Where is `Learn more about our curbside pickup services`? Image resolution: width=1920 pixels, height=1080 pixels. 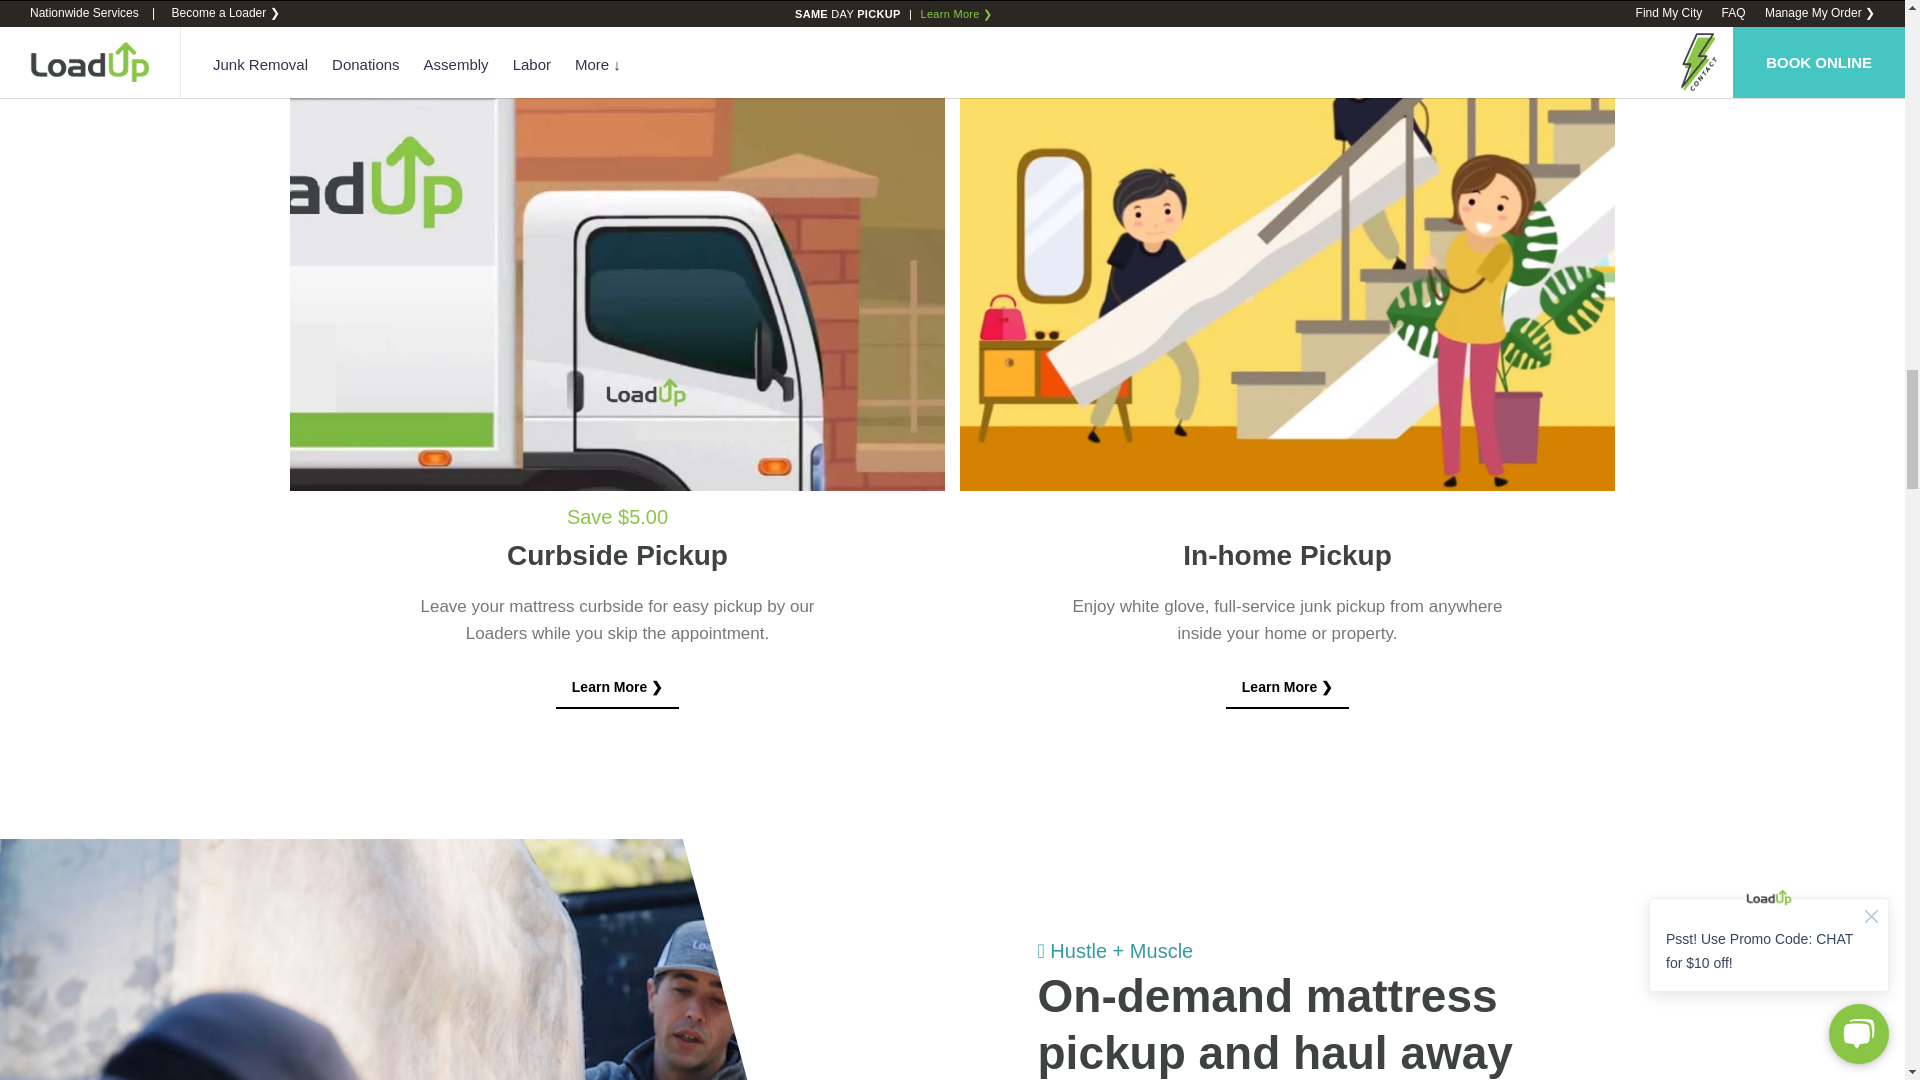 Learn more about our curbside pickup services is located at coordinates (618, 688).